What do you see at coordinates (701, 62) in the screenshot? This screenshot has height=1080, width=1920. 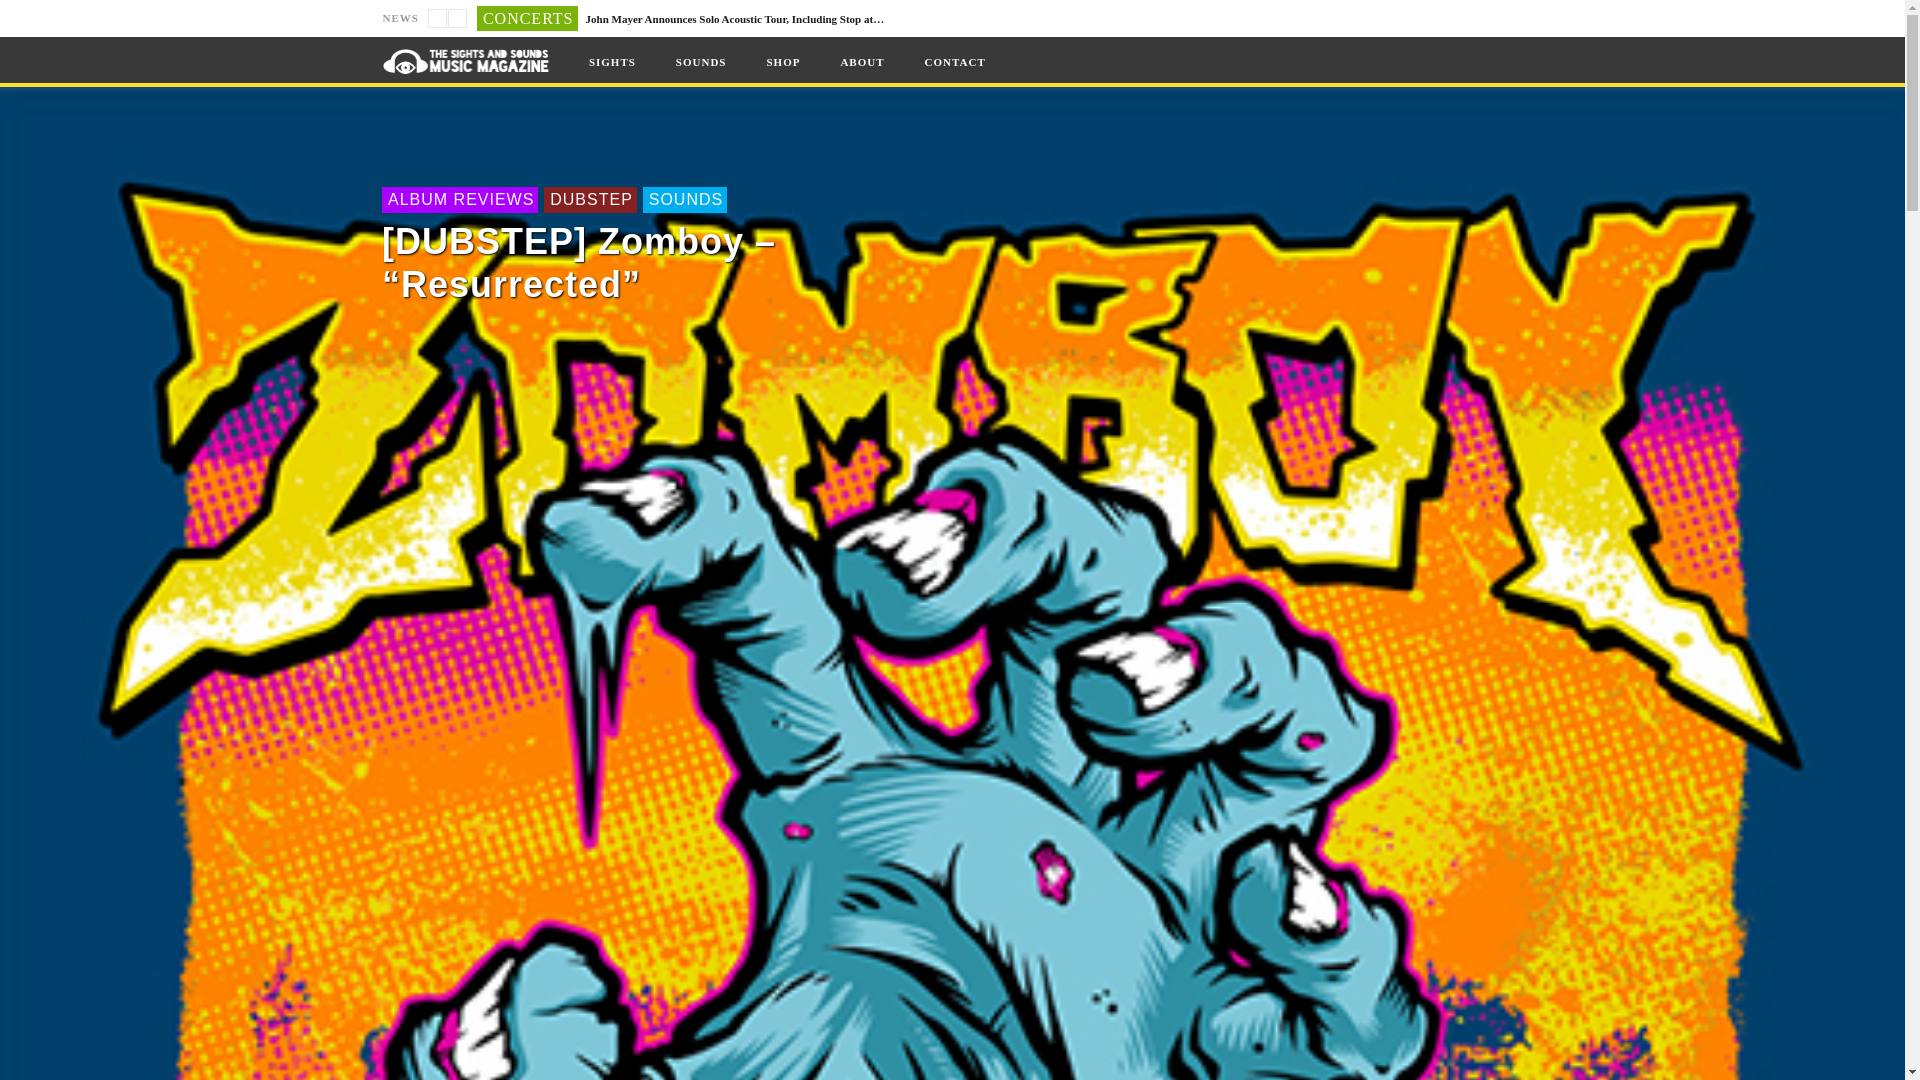 I see `SOUNDS` at bounding box center [701, 62].